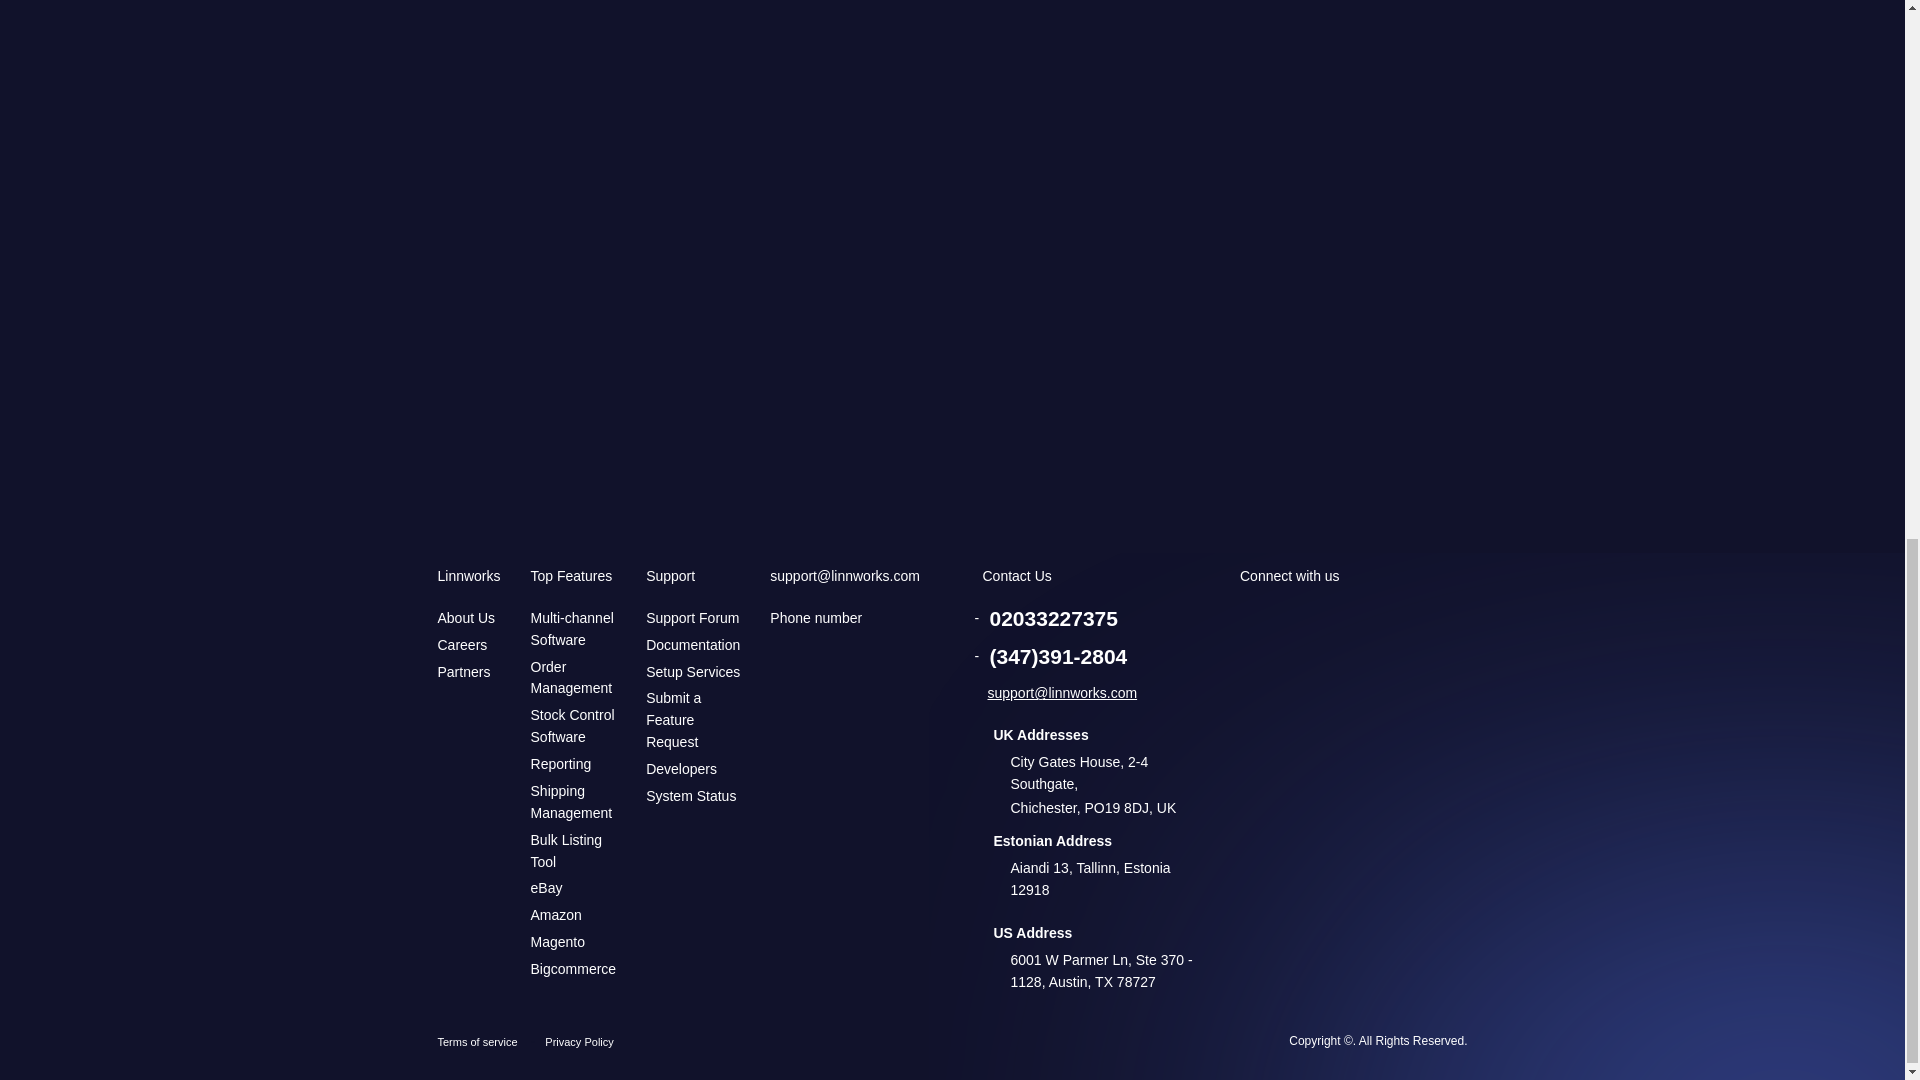 The height and width of the screenshot is (1080, 1920). I want to click on Bulk Listing Tool, so click(566, 850).